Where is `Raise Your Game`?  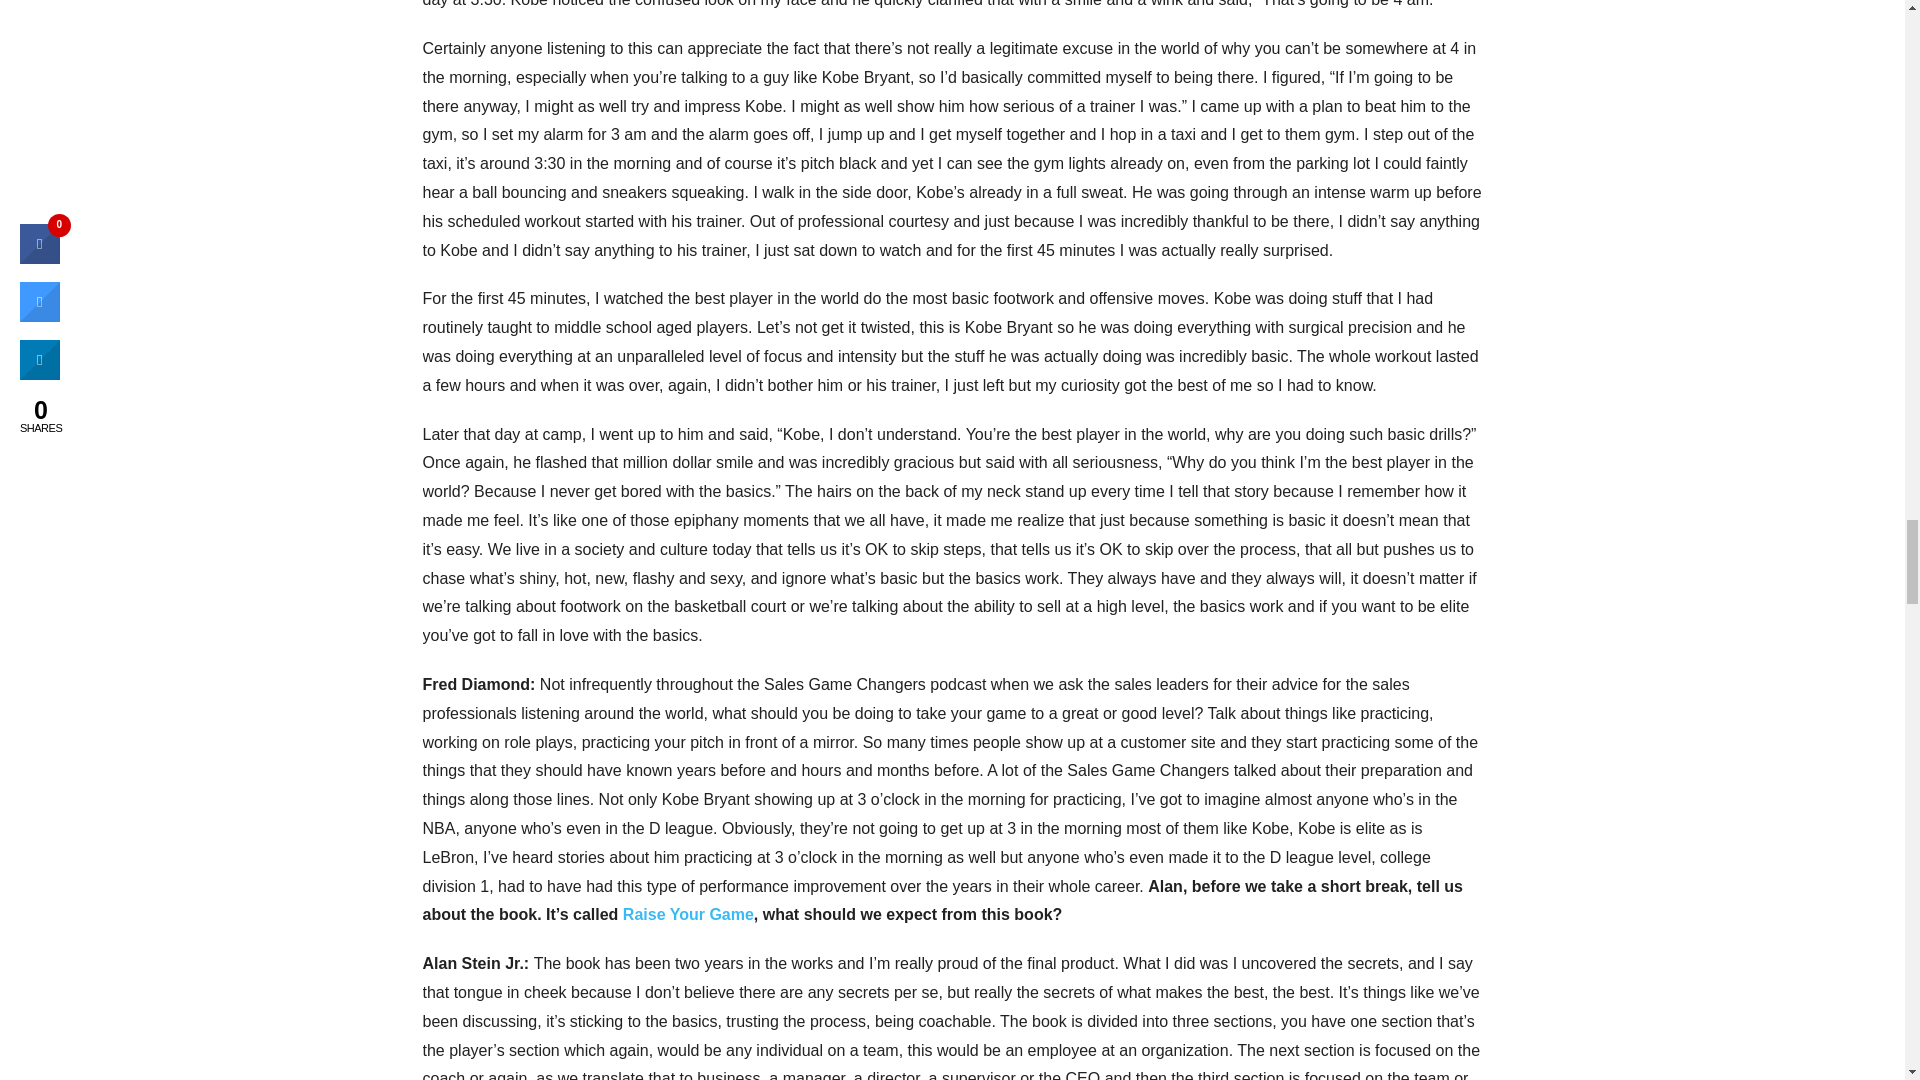
Raise Your Game is located at coordinates (688, 914).